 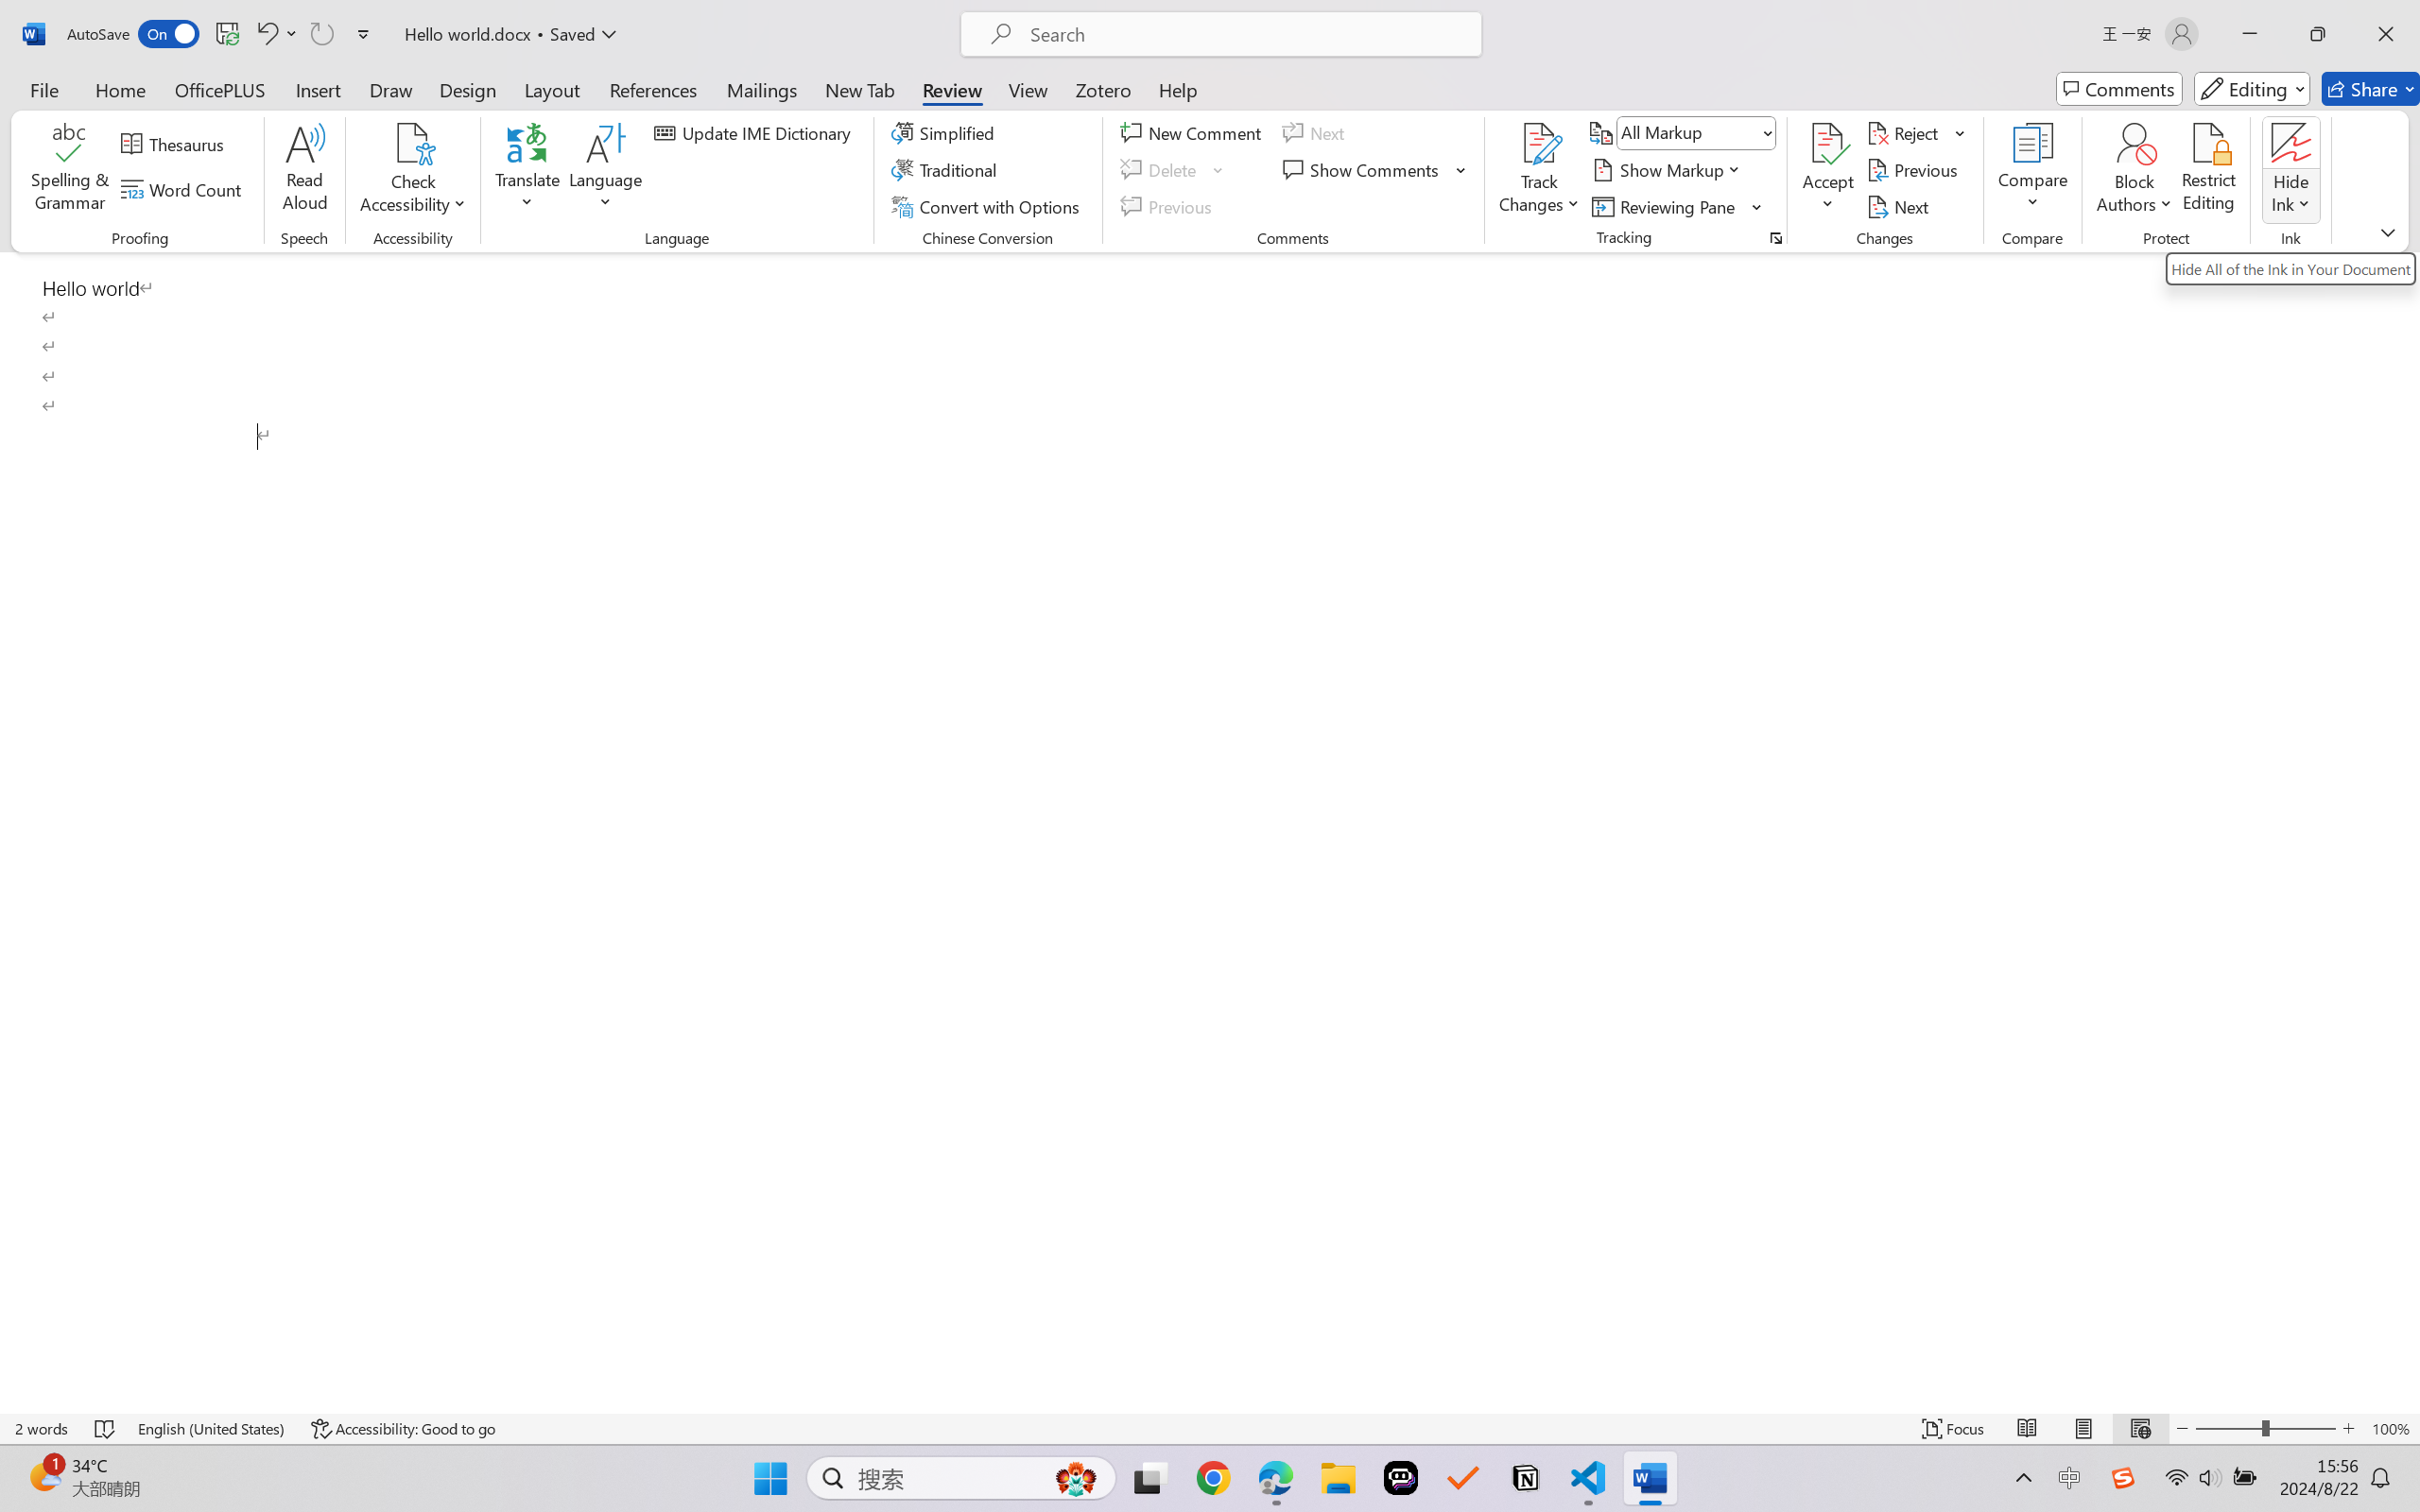 What do you see at coordinates (364, 34) in the screenshot?
I see `Customize Quick Access Toolbar` at bounding box center [364, 34].